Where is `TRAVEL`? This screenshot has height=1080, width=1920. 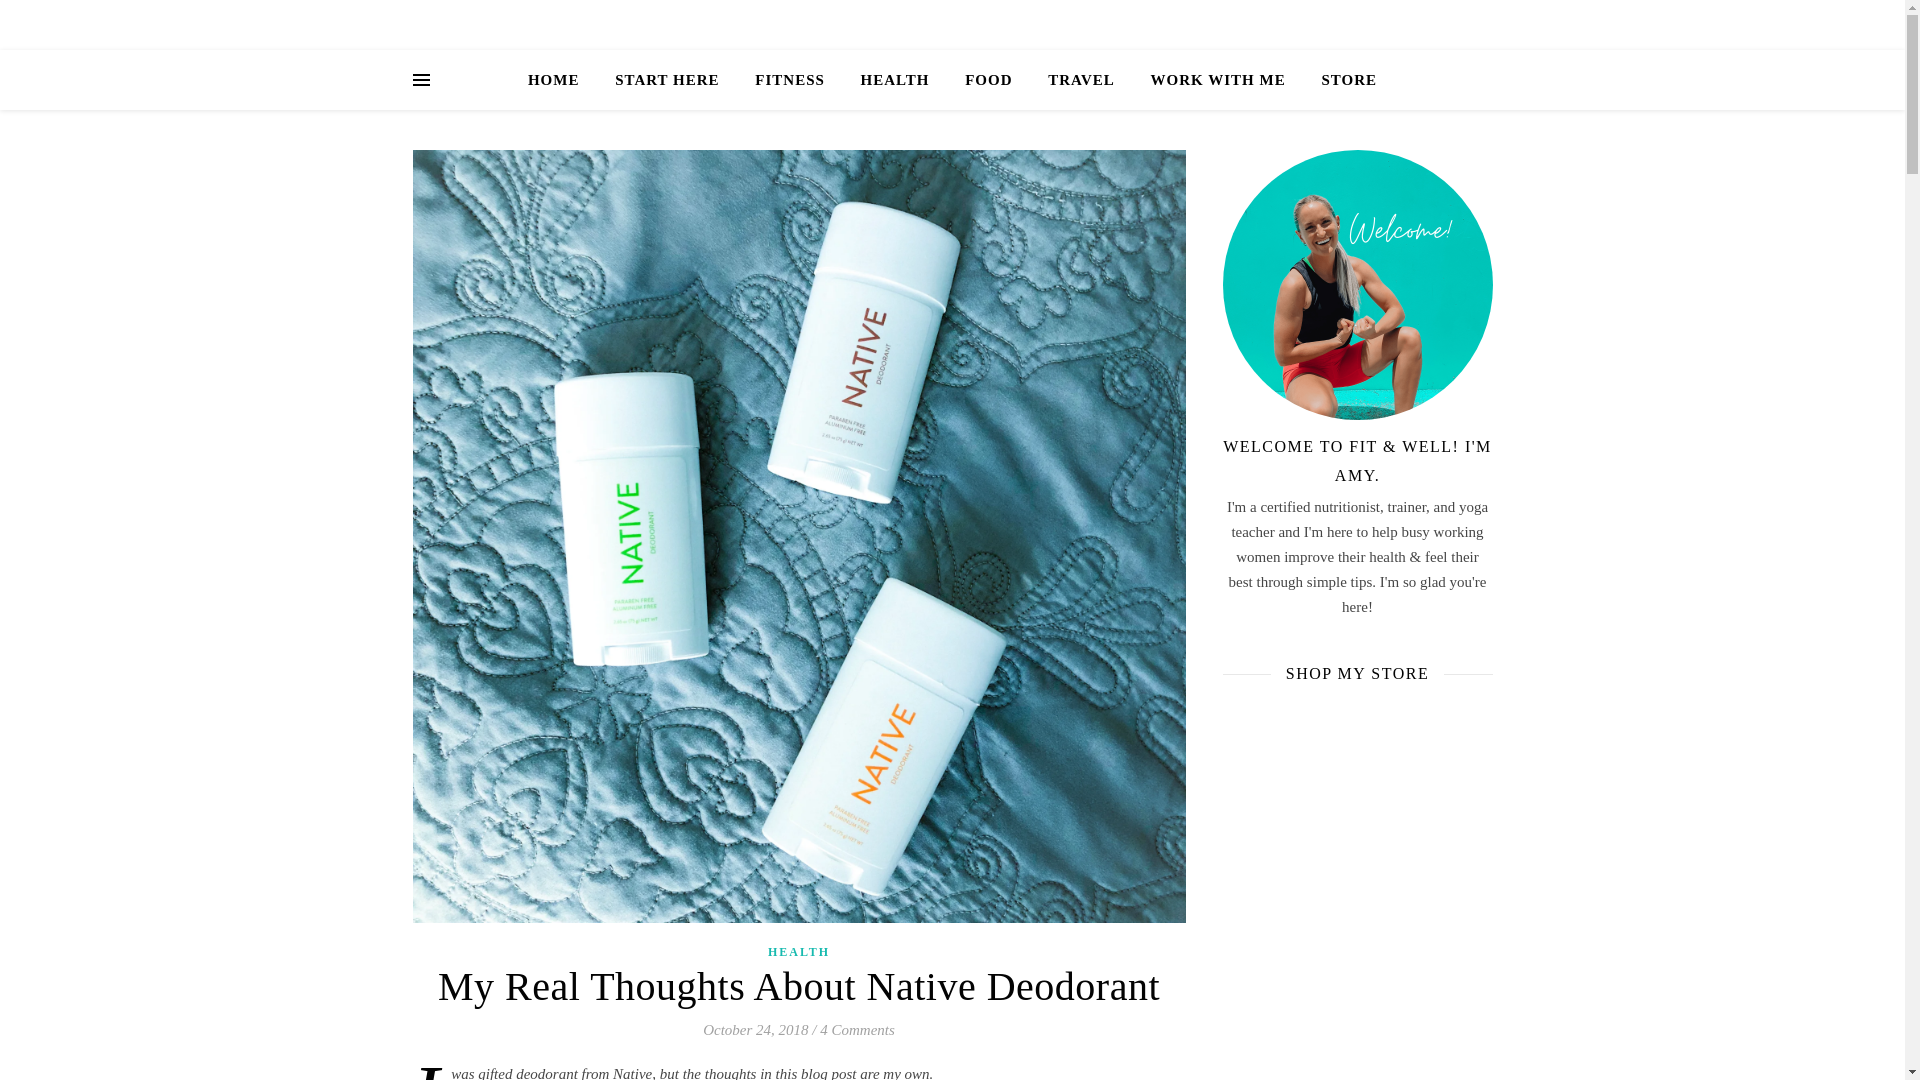
TRAVEL is located at coordinates (1081, 80).